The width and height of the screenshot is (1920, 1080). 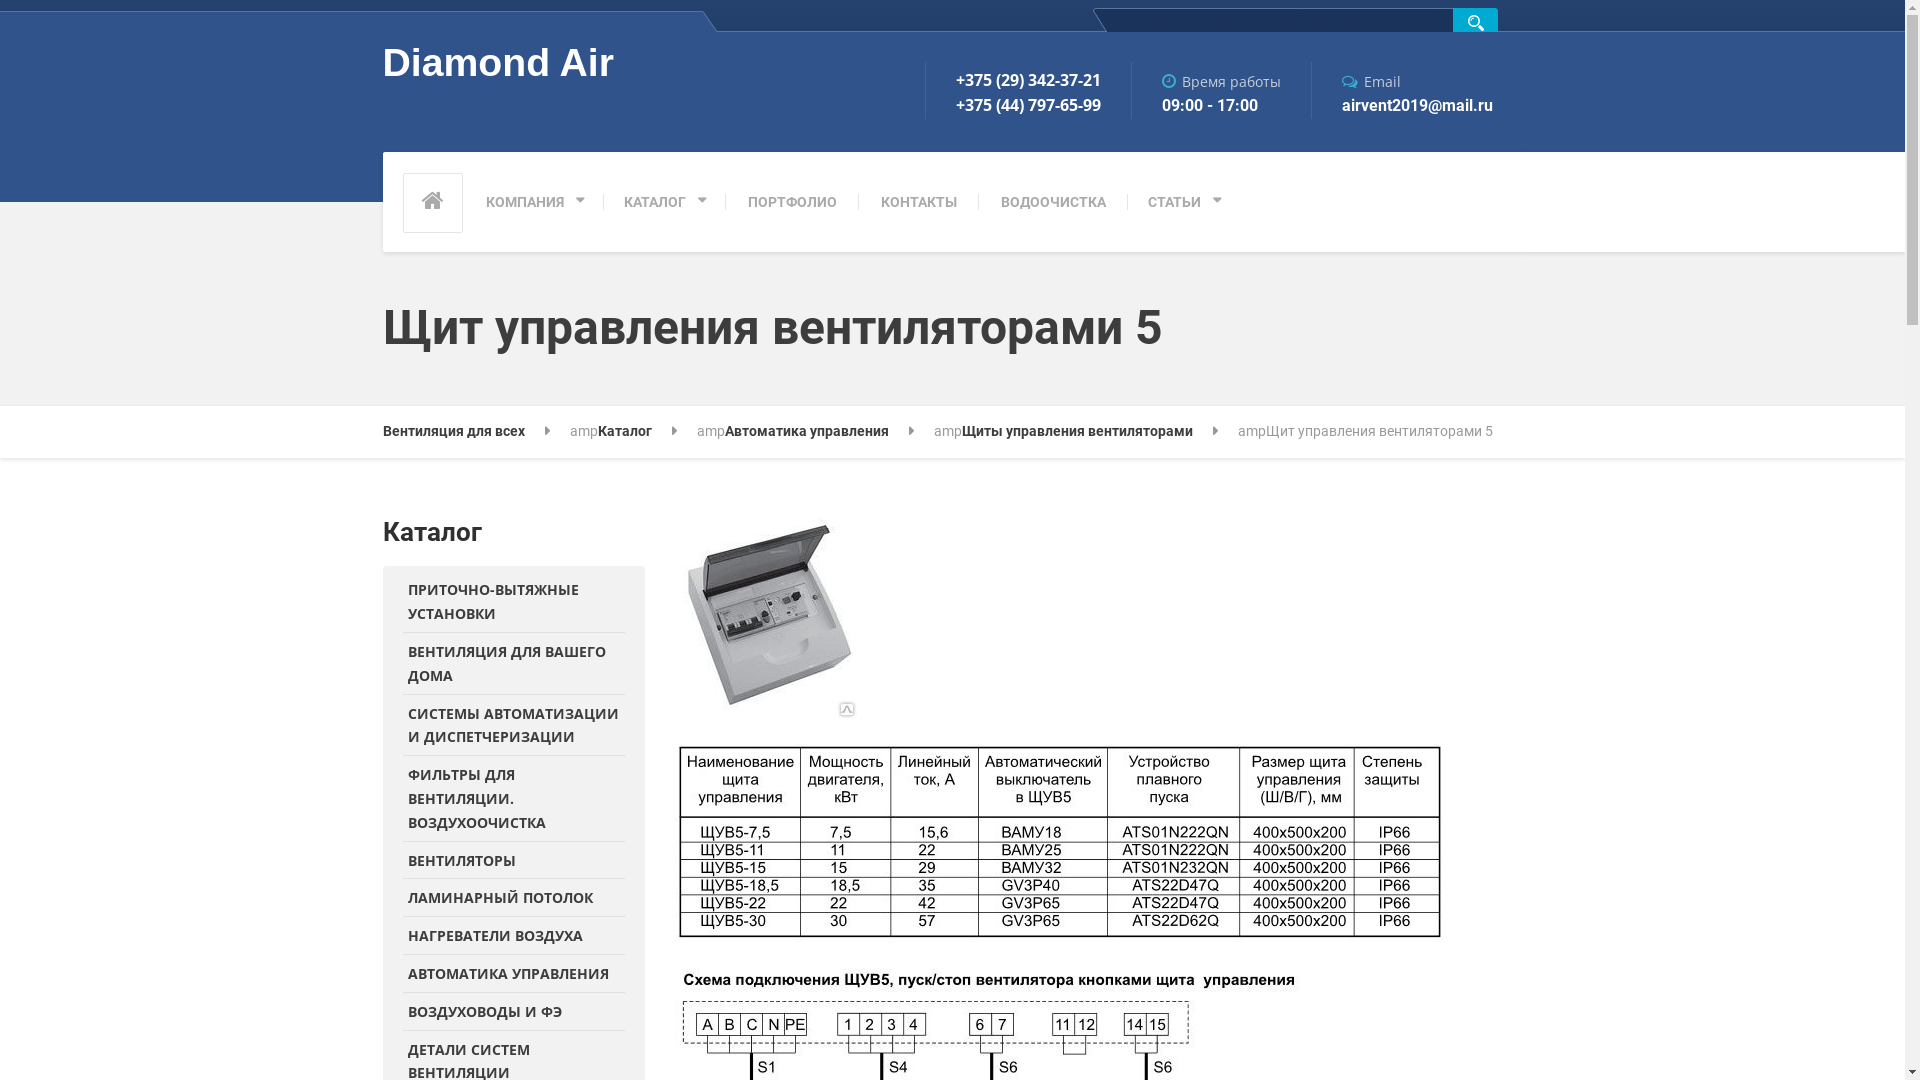 I want to click on +375 (29) 342-37-21, so click(x=1012, y=78).